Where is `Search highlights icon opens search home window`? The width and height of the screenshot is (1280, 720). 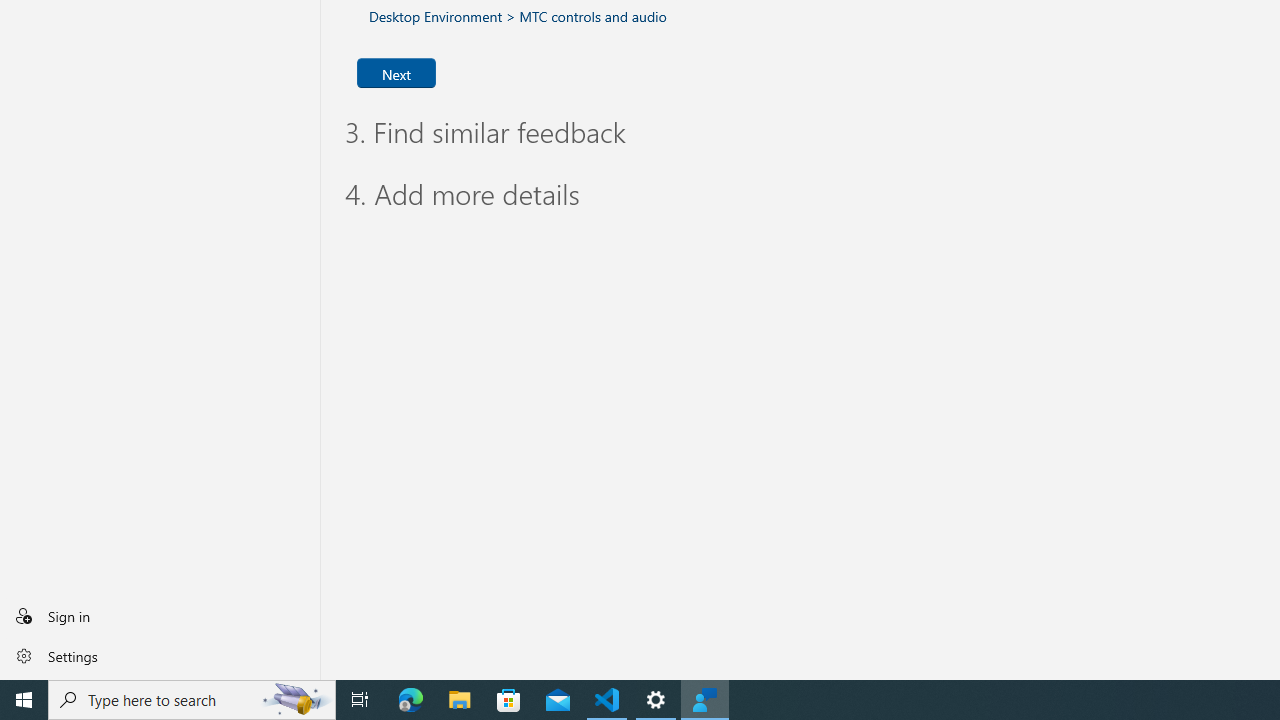 Search highlights icon opens search home window is located at coordinates (296, 700).